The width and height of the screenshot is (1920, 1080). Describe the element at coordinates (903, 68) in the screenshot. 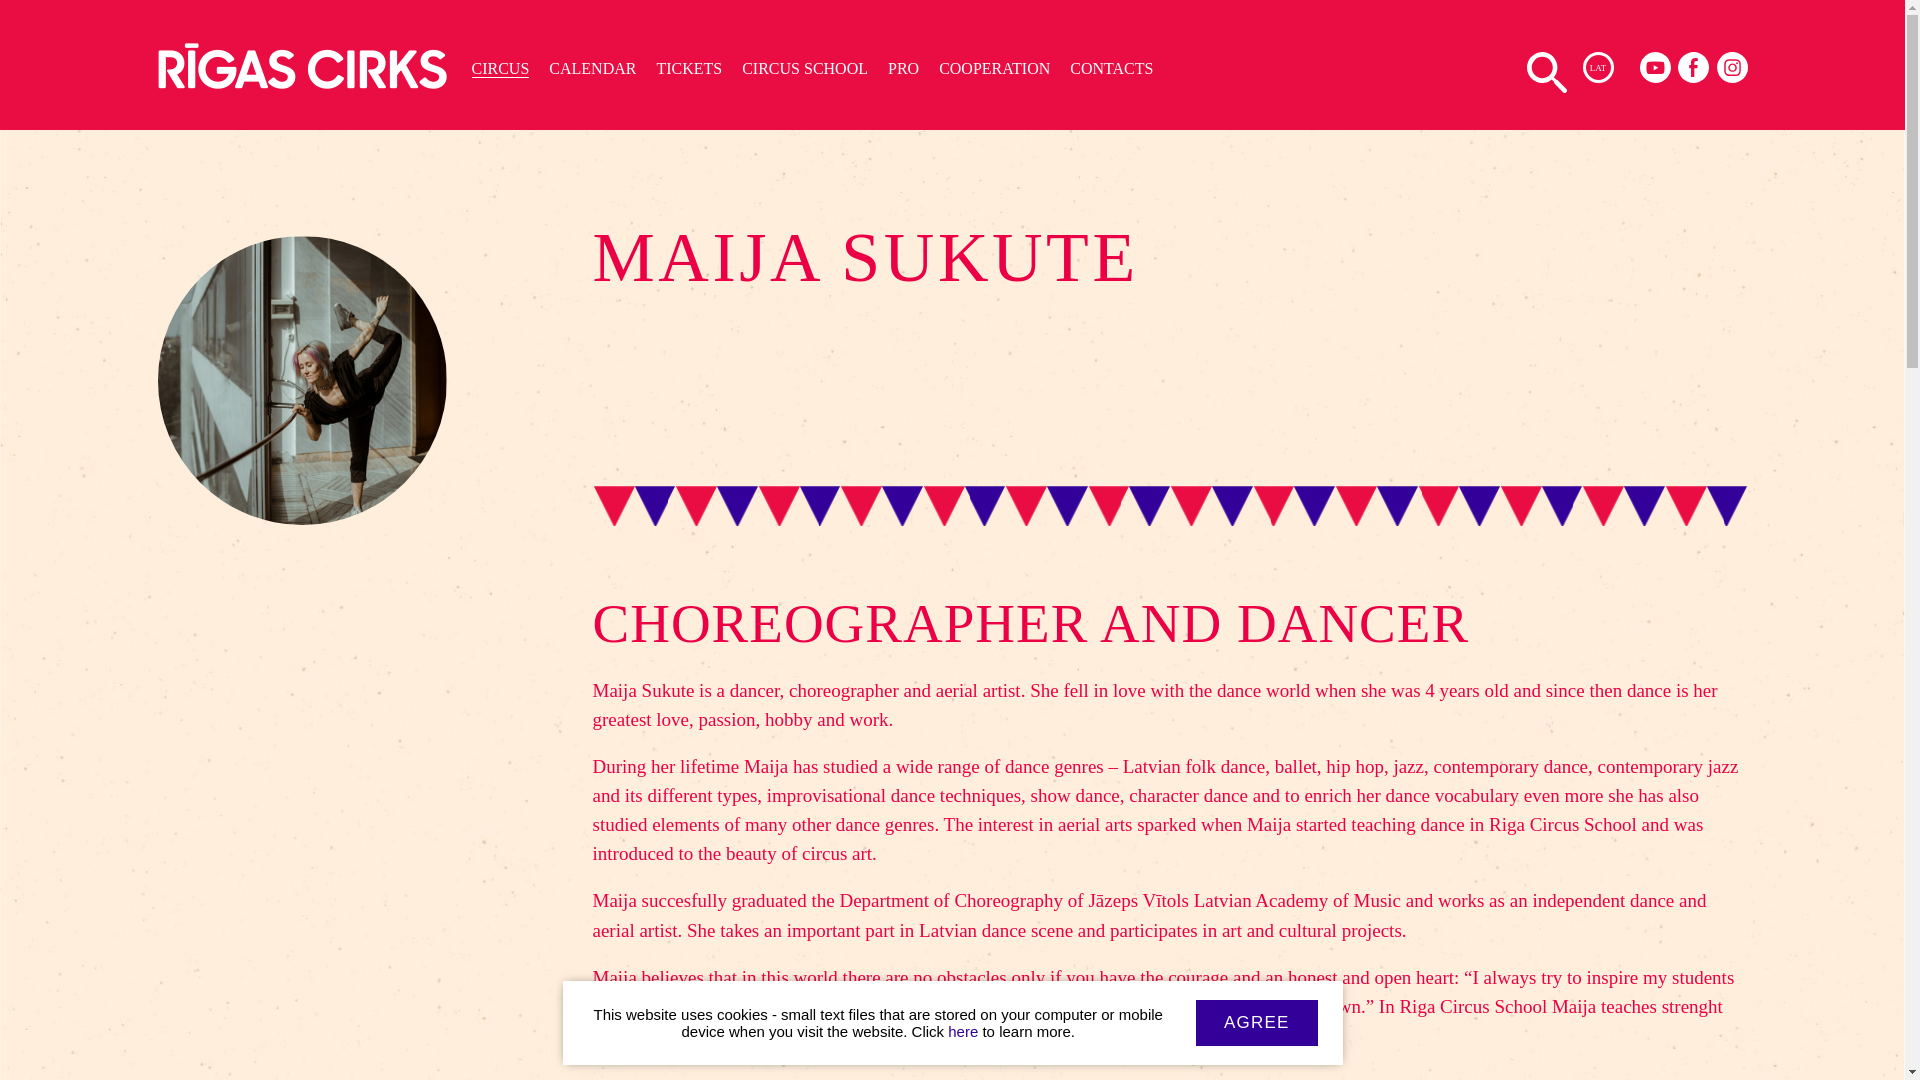

I see `PRO` at that location.